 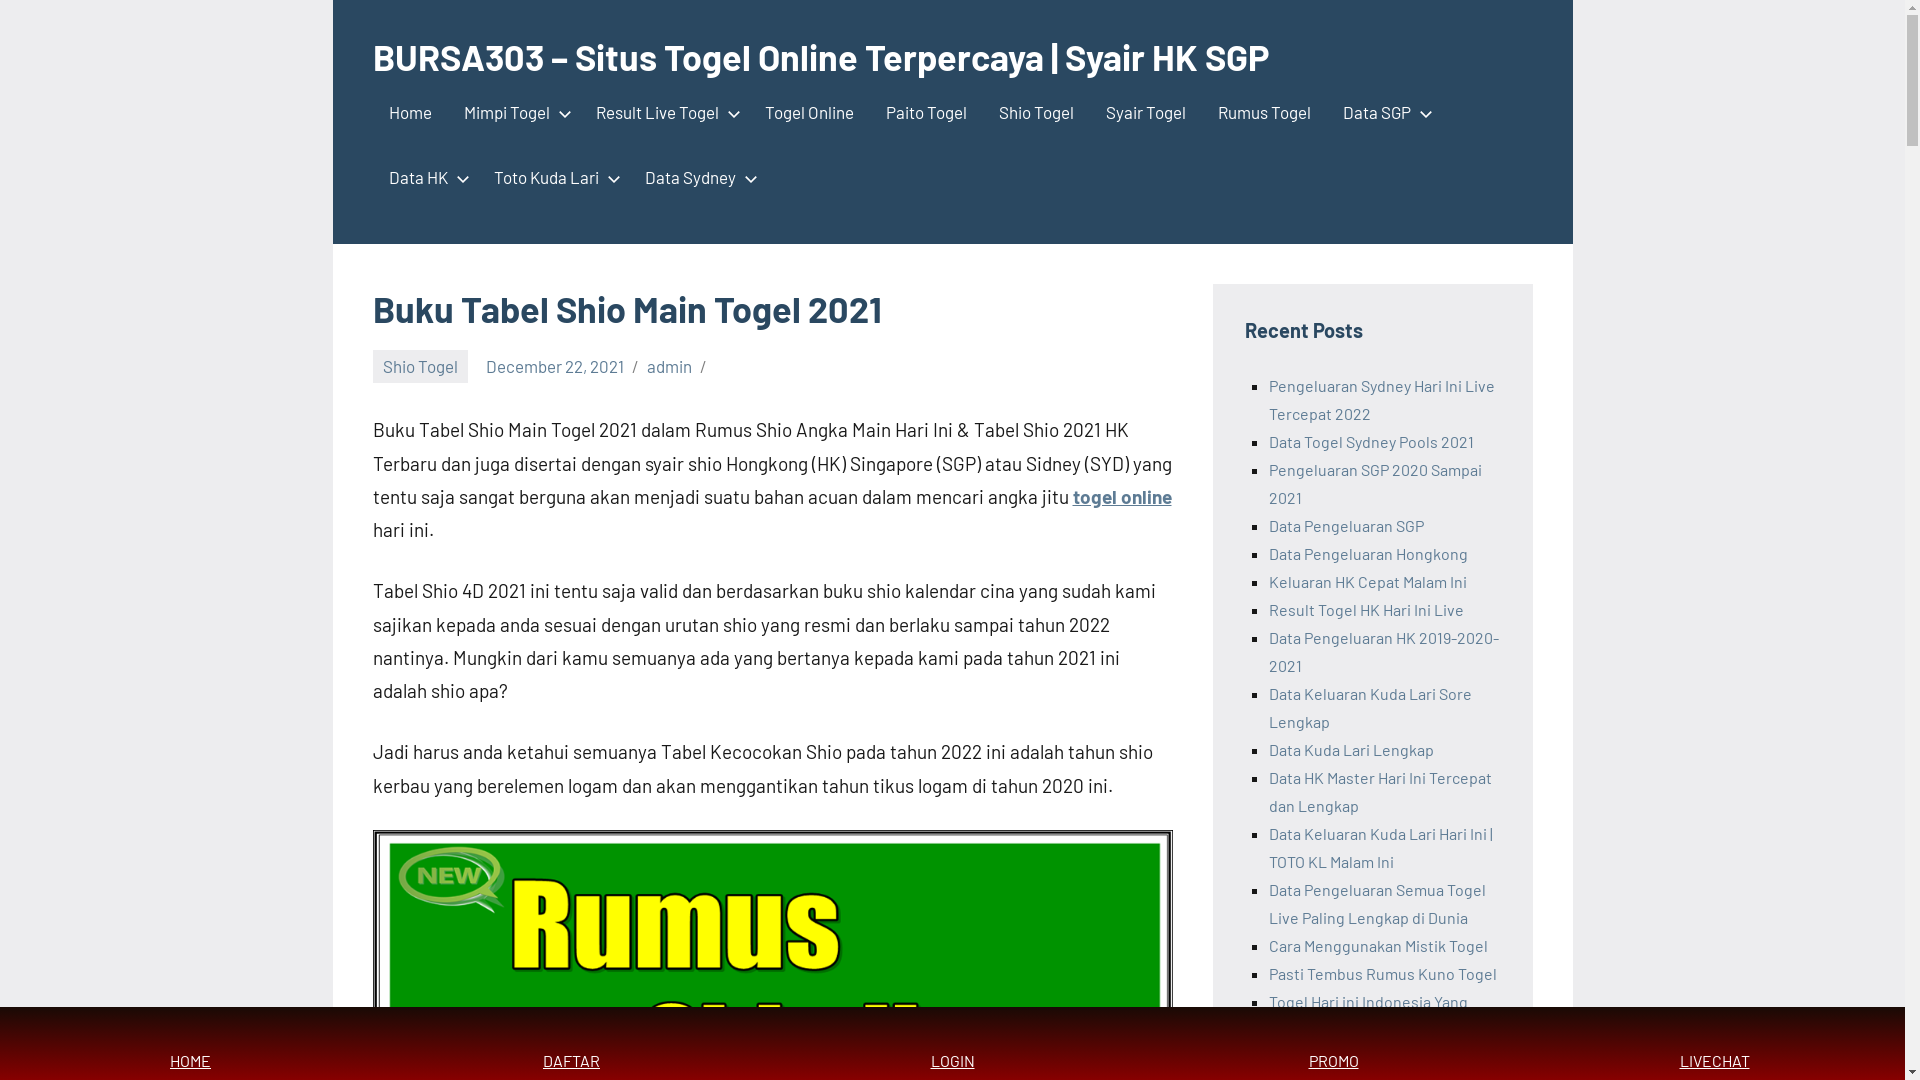 What do you see at coordinates (420, 366) in the screenshot?
I see `Shio Togel` at bounding box center [420, 366].